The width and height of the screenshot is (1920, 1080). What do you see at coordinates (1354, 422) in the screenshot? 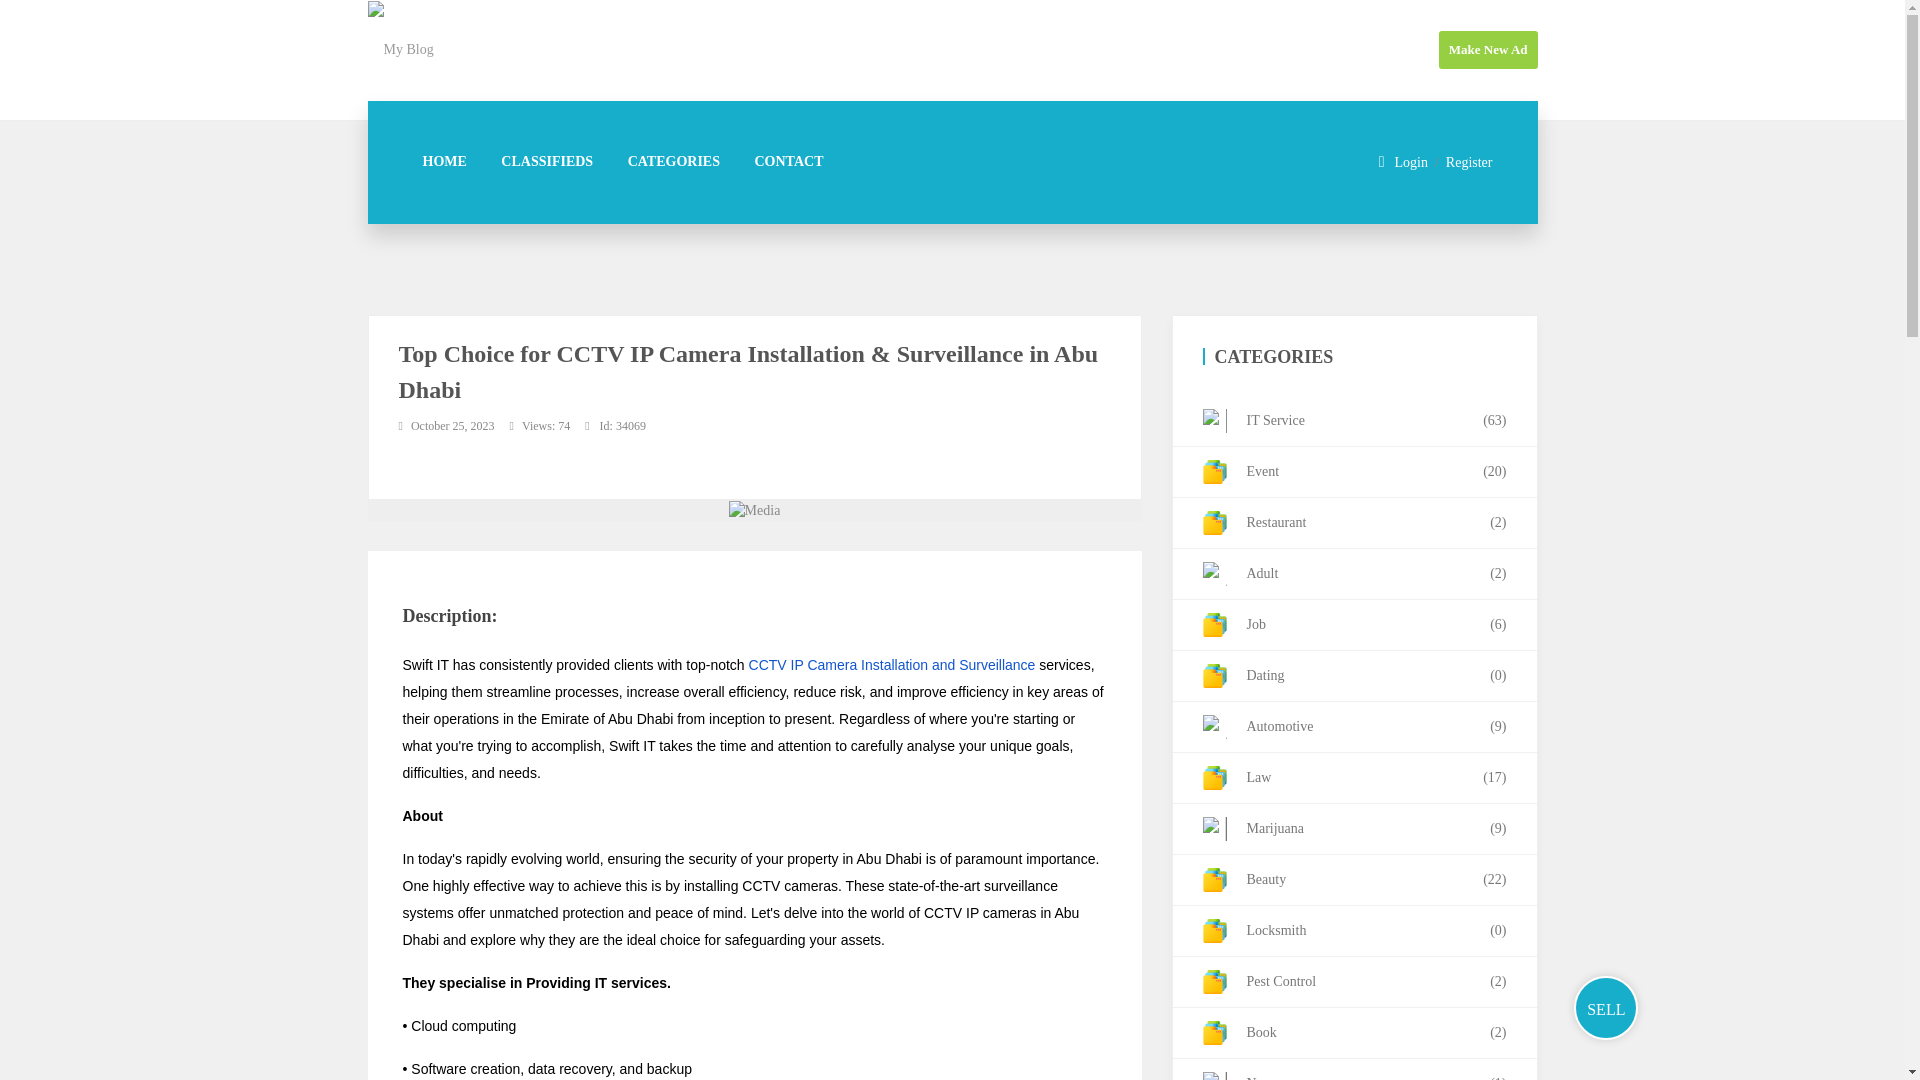
I see `IT Service` at bounding box center [1354, 422].